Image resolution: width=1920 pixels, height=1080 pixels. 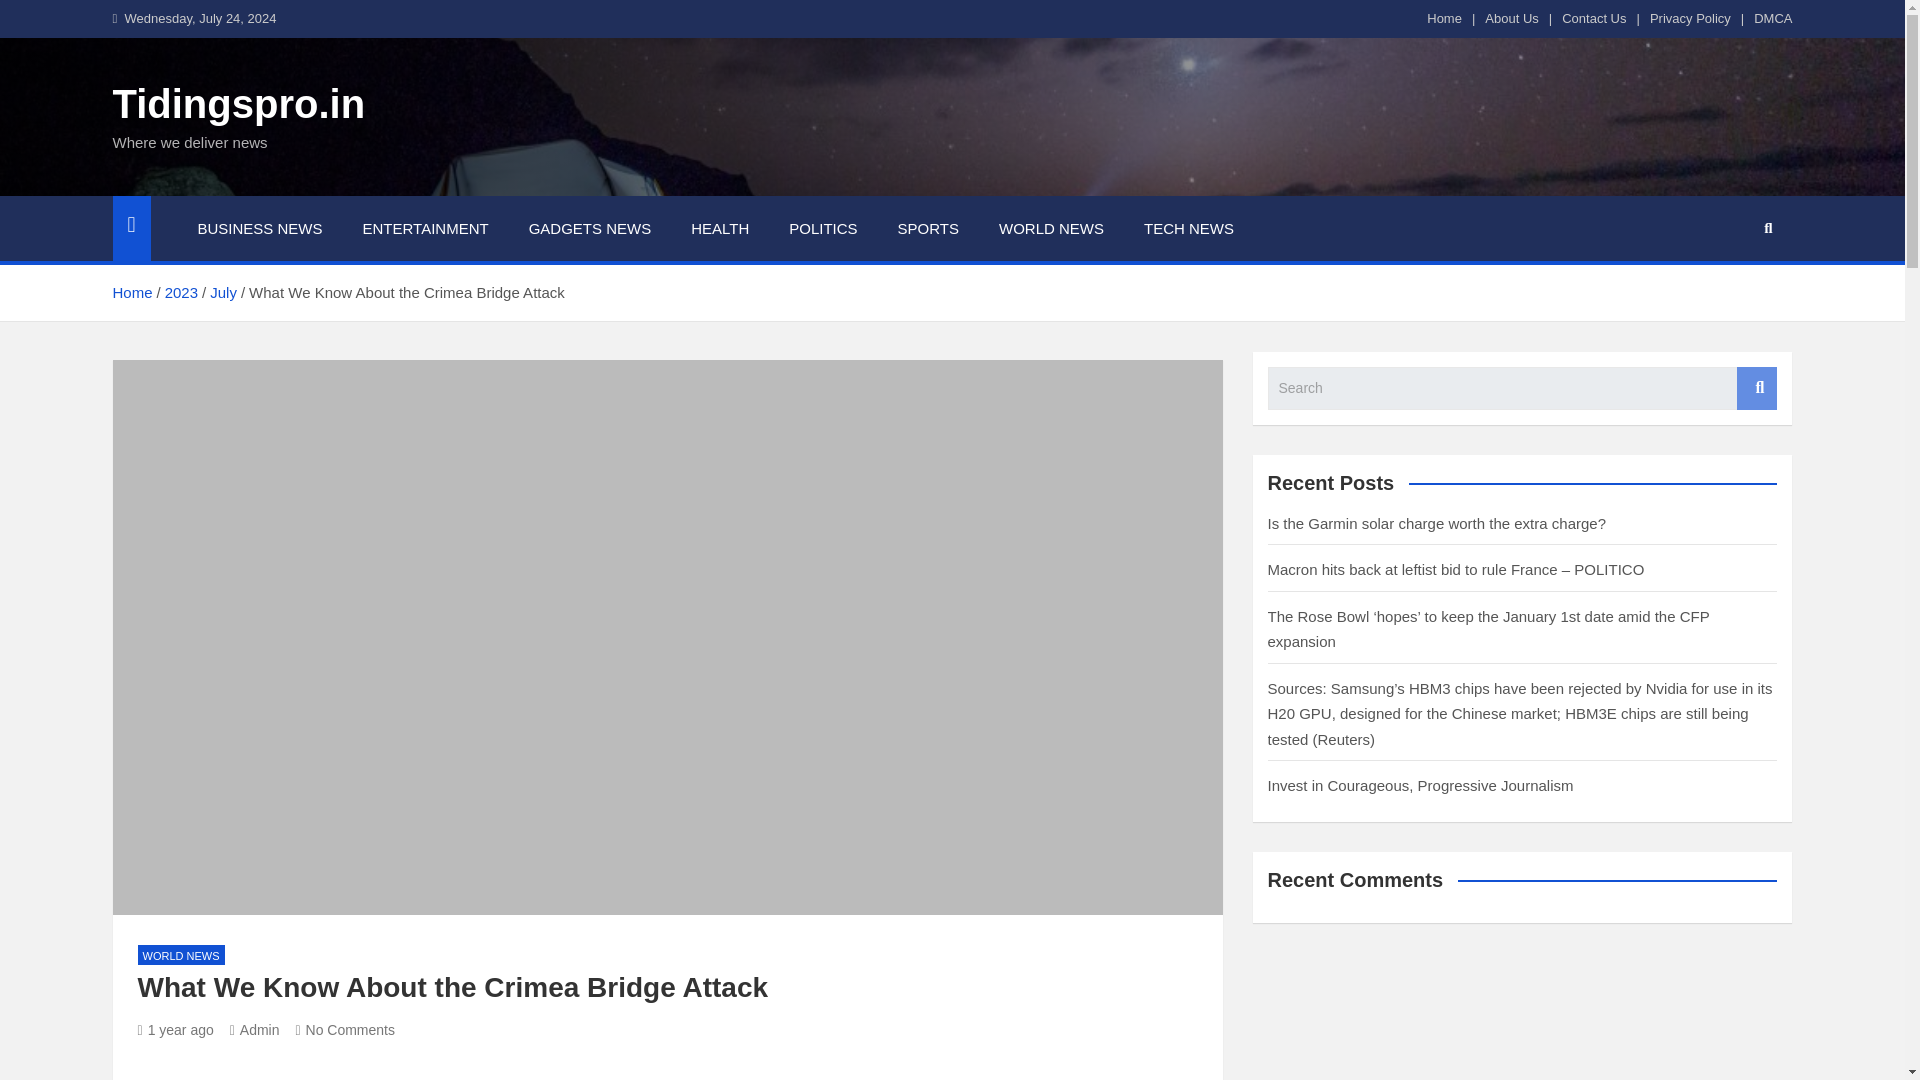 I want to click on Privacy Policy, so click(x=1690, y=18).